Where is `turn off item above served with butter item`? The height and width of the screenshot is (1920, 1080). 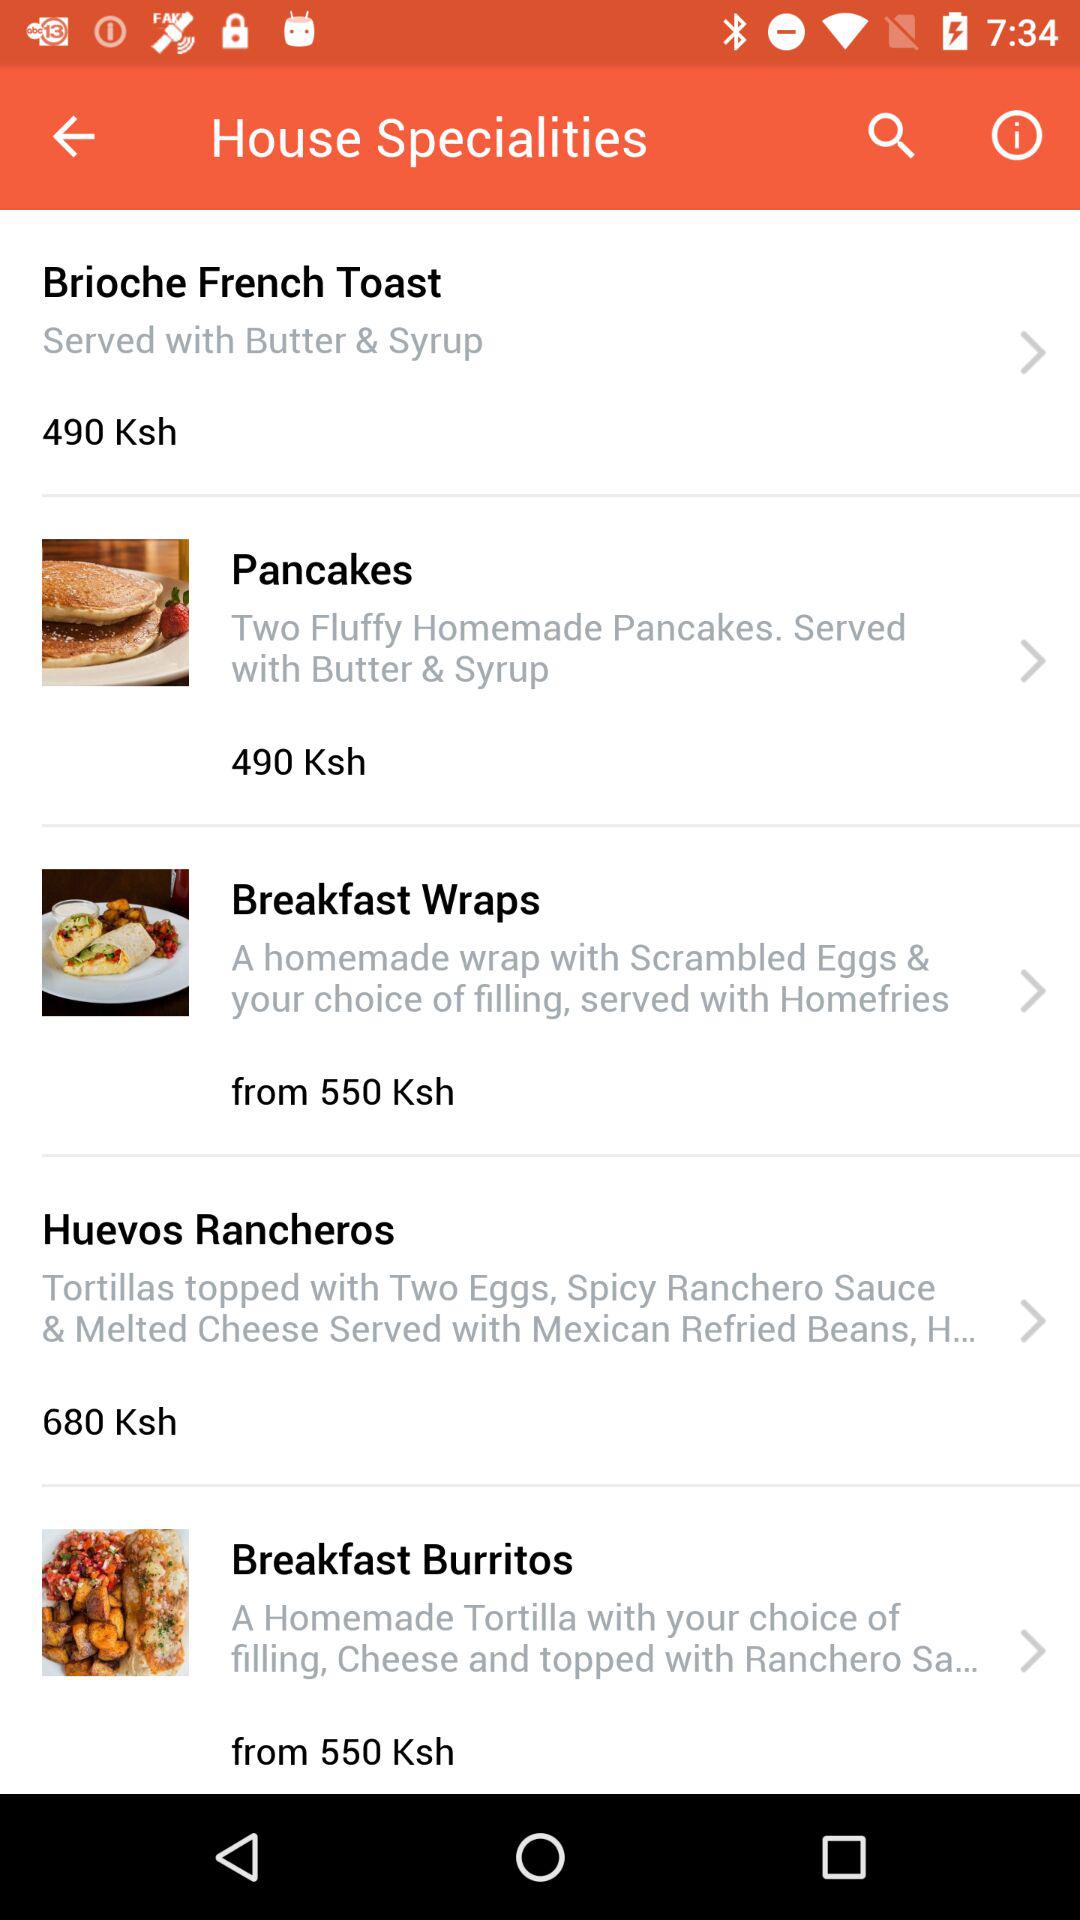 turn off item above served with butter item is located at coordinates (242, 280).